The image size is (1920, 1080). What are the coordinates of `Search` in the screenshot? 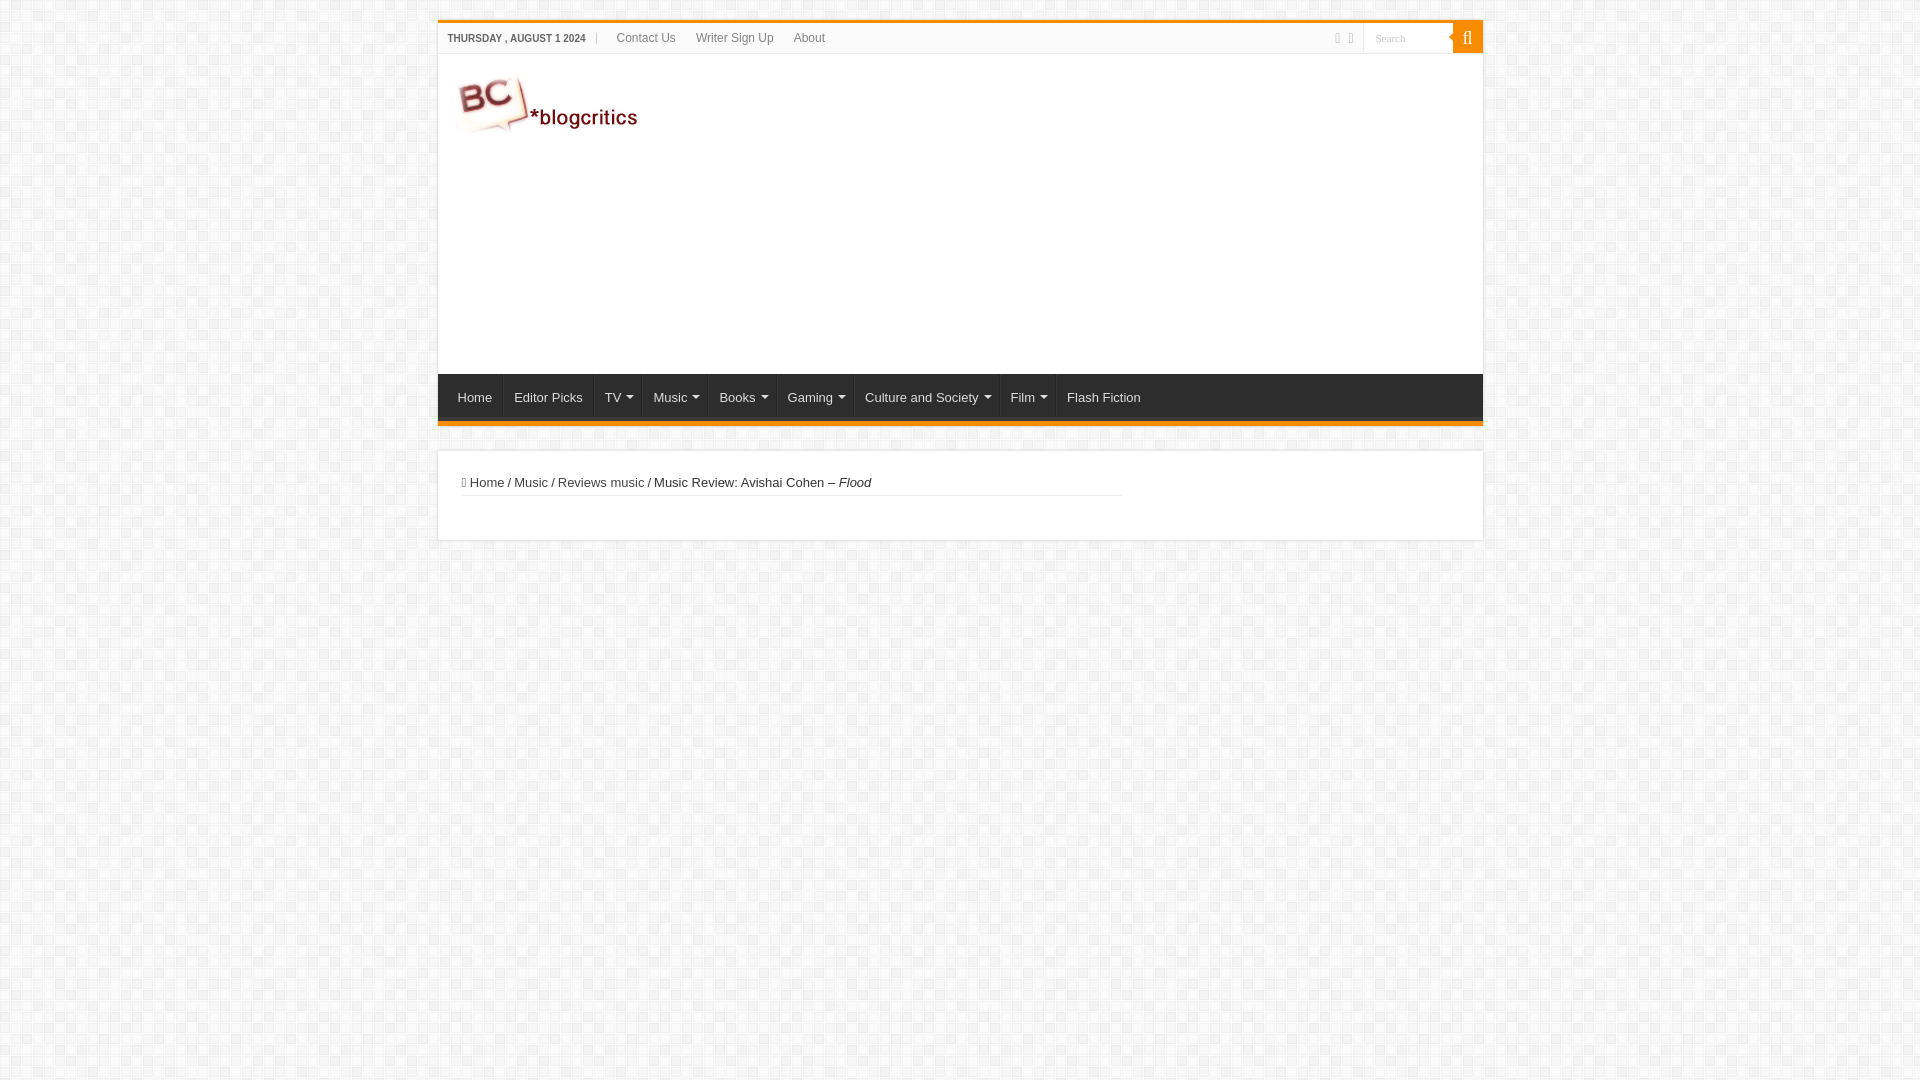 It's located at (1406, 36).